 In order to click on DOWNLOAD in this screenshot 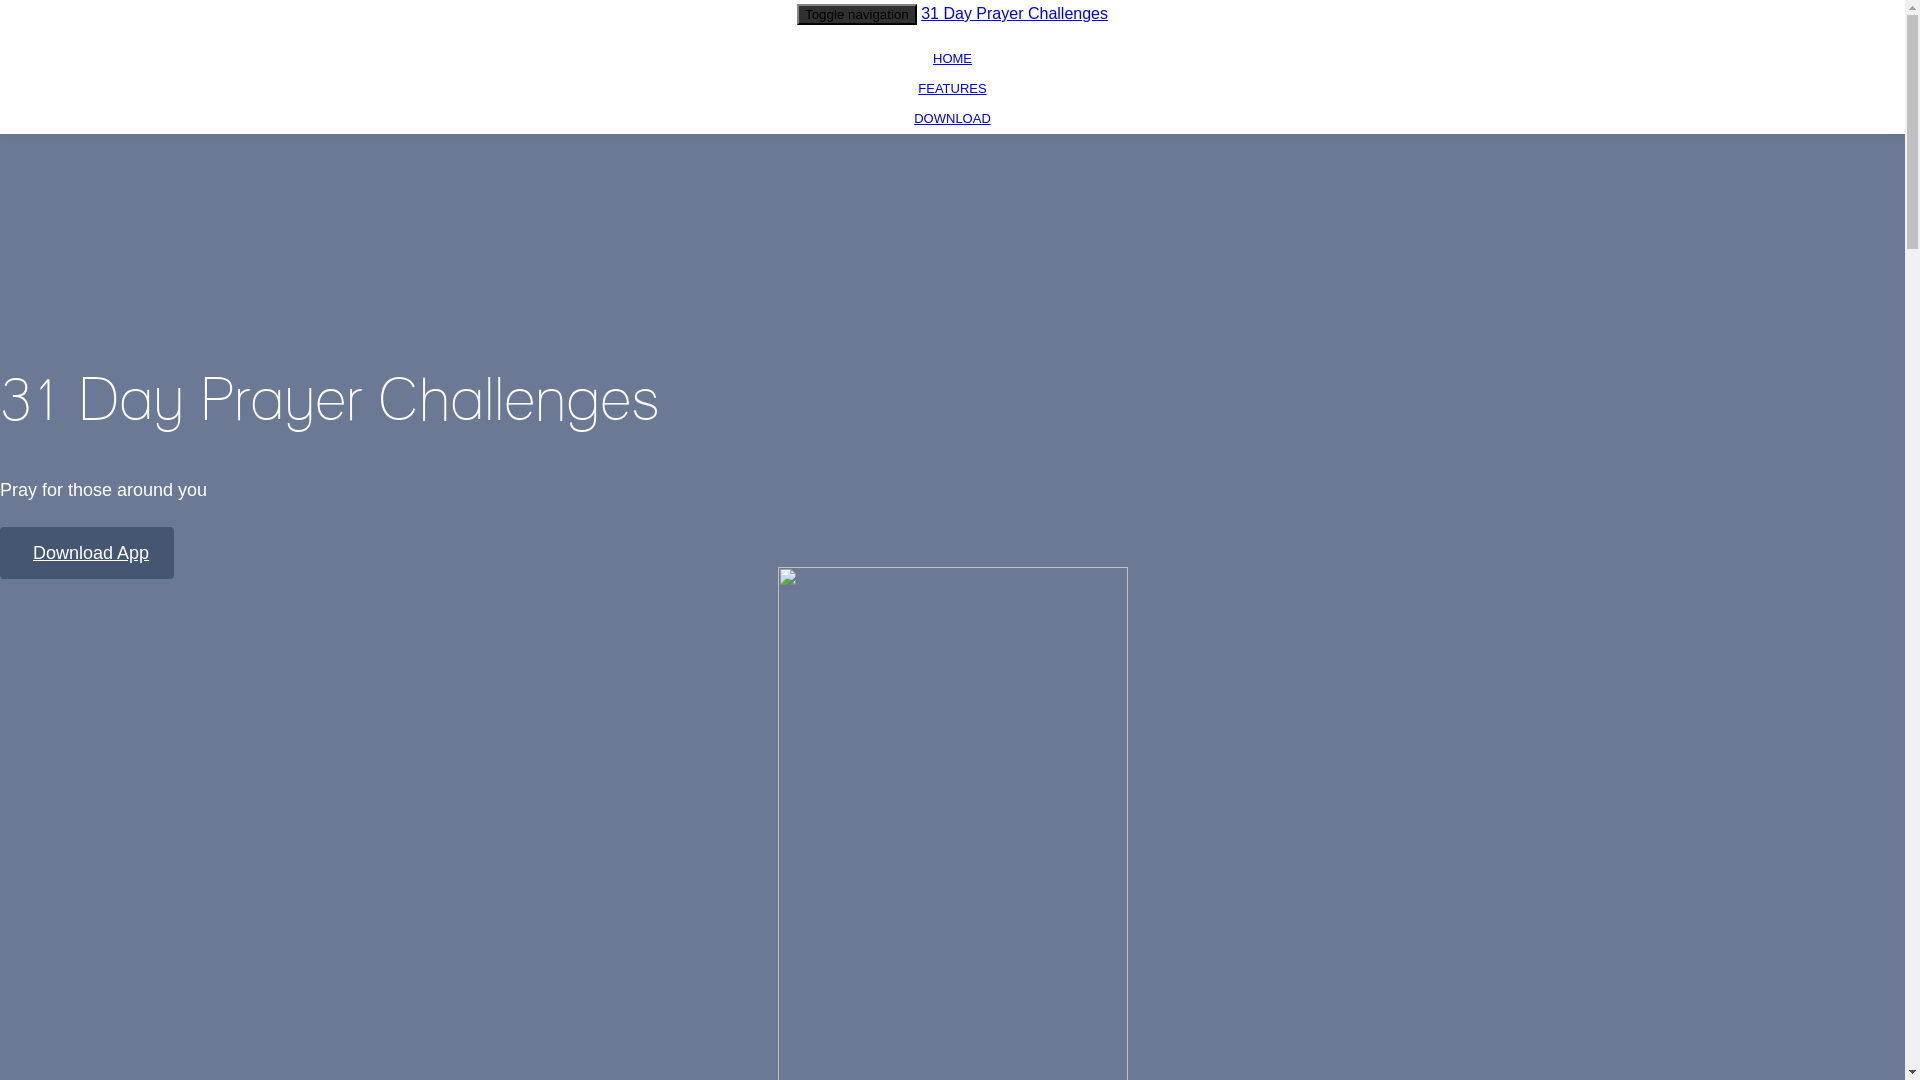, I will do `click(952, 118)`.